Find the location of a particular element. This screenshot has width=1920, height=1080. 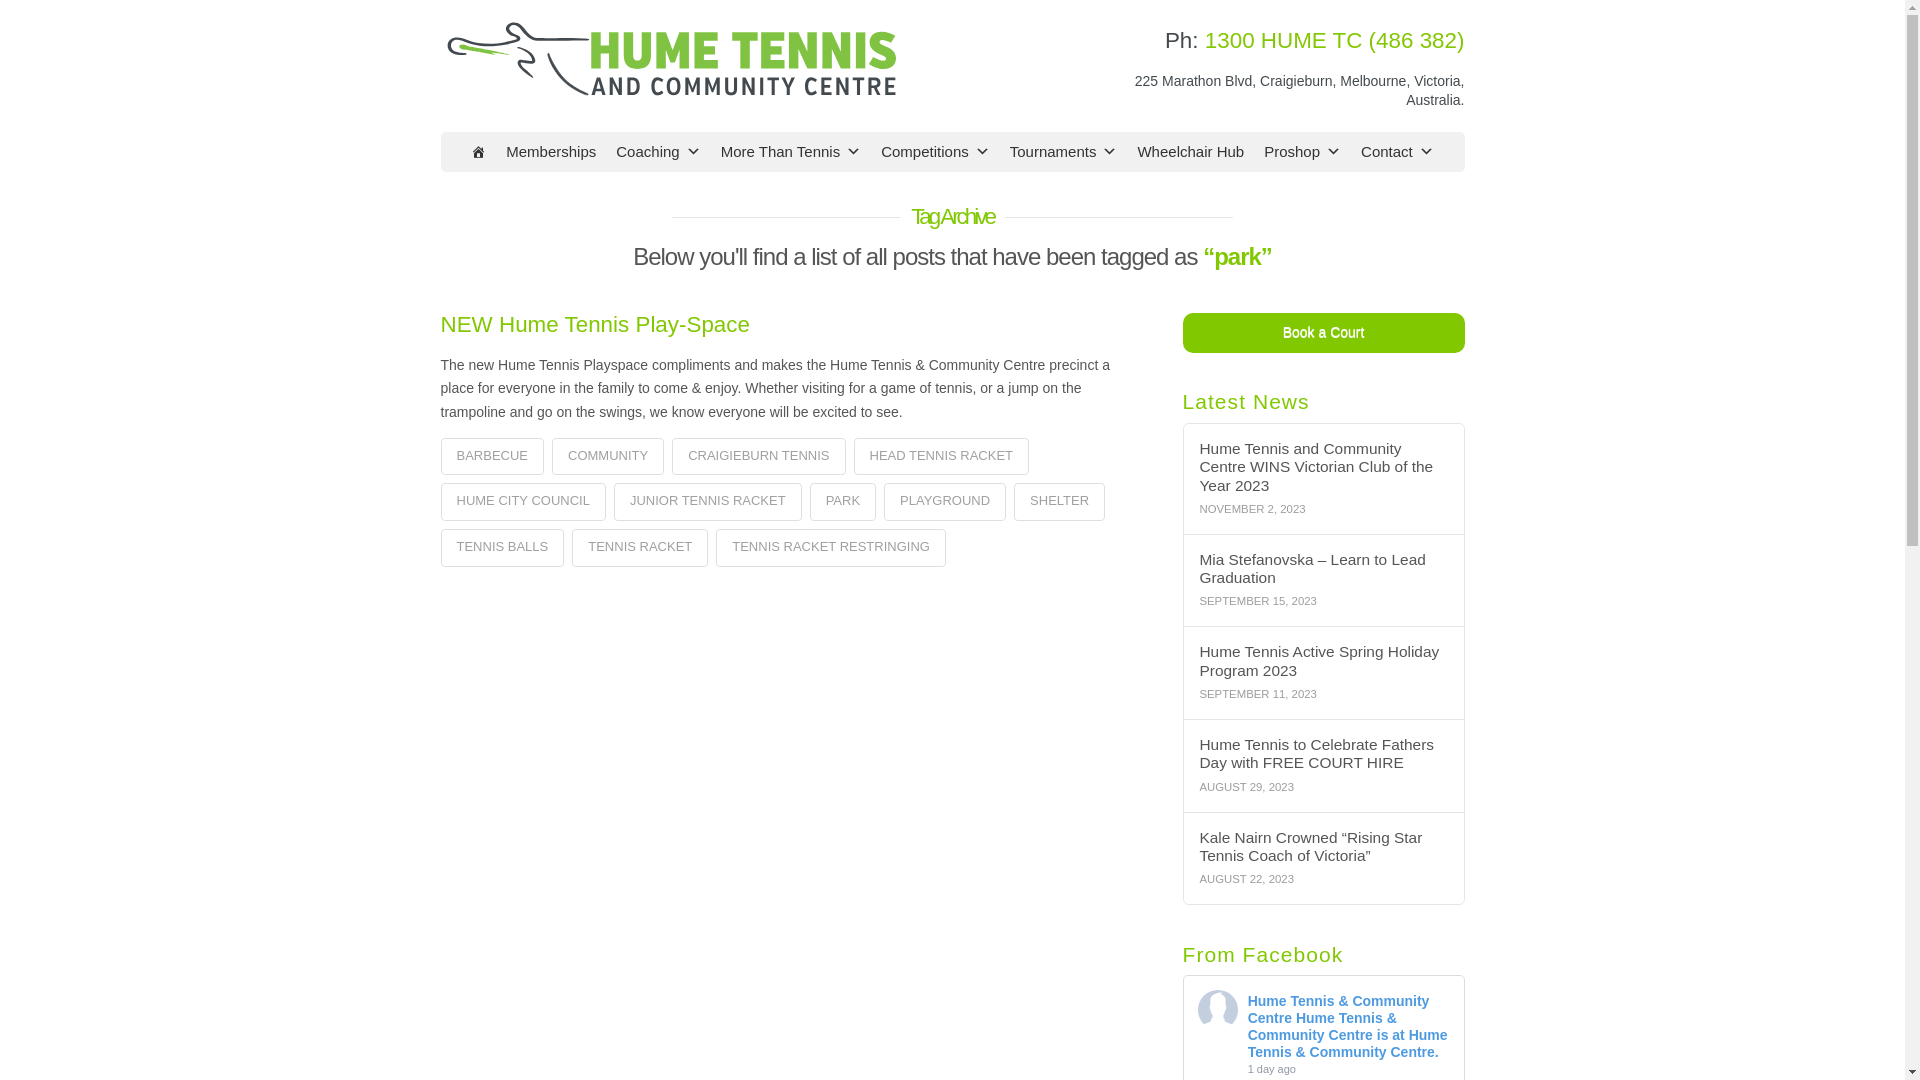

Hume Tennis to Celebrate Fathers Day with FREE COURT HIRE is located at coordinates (1323, 754).